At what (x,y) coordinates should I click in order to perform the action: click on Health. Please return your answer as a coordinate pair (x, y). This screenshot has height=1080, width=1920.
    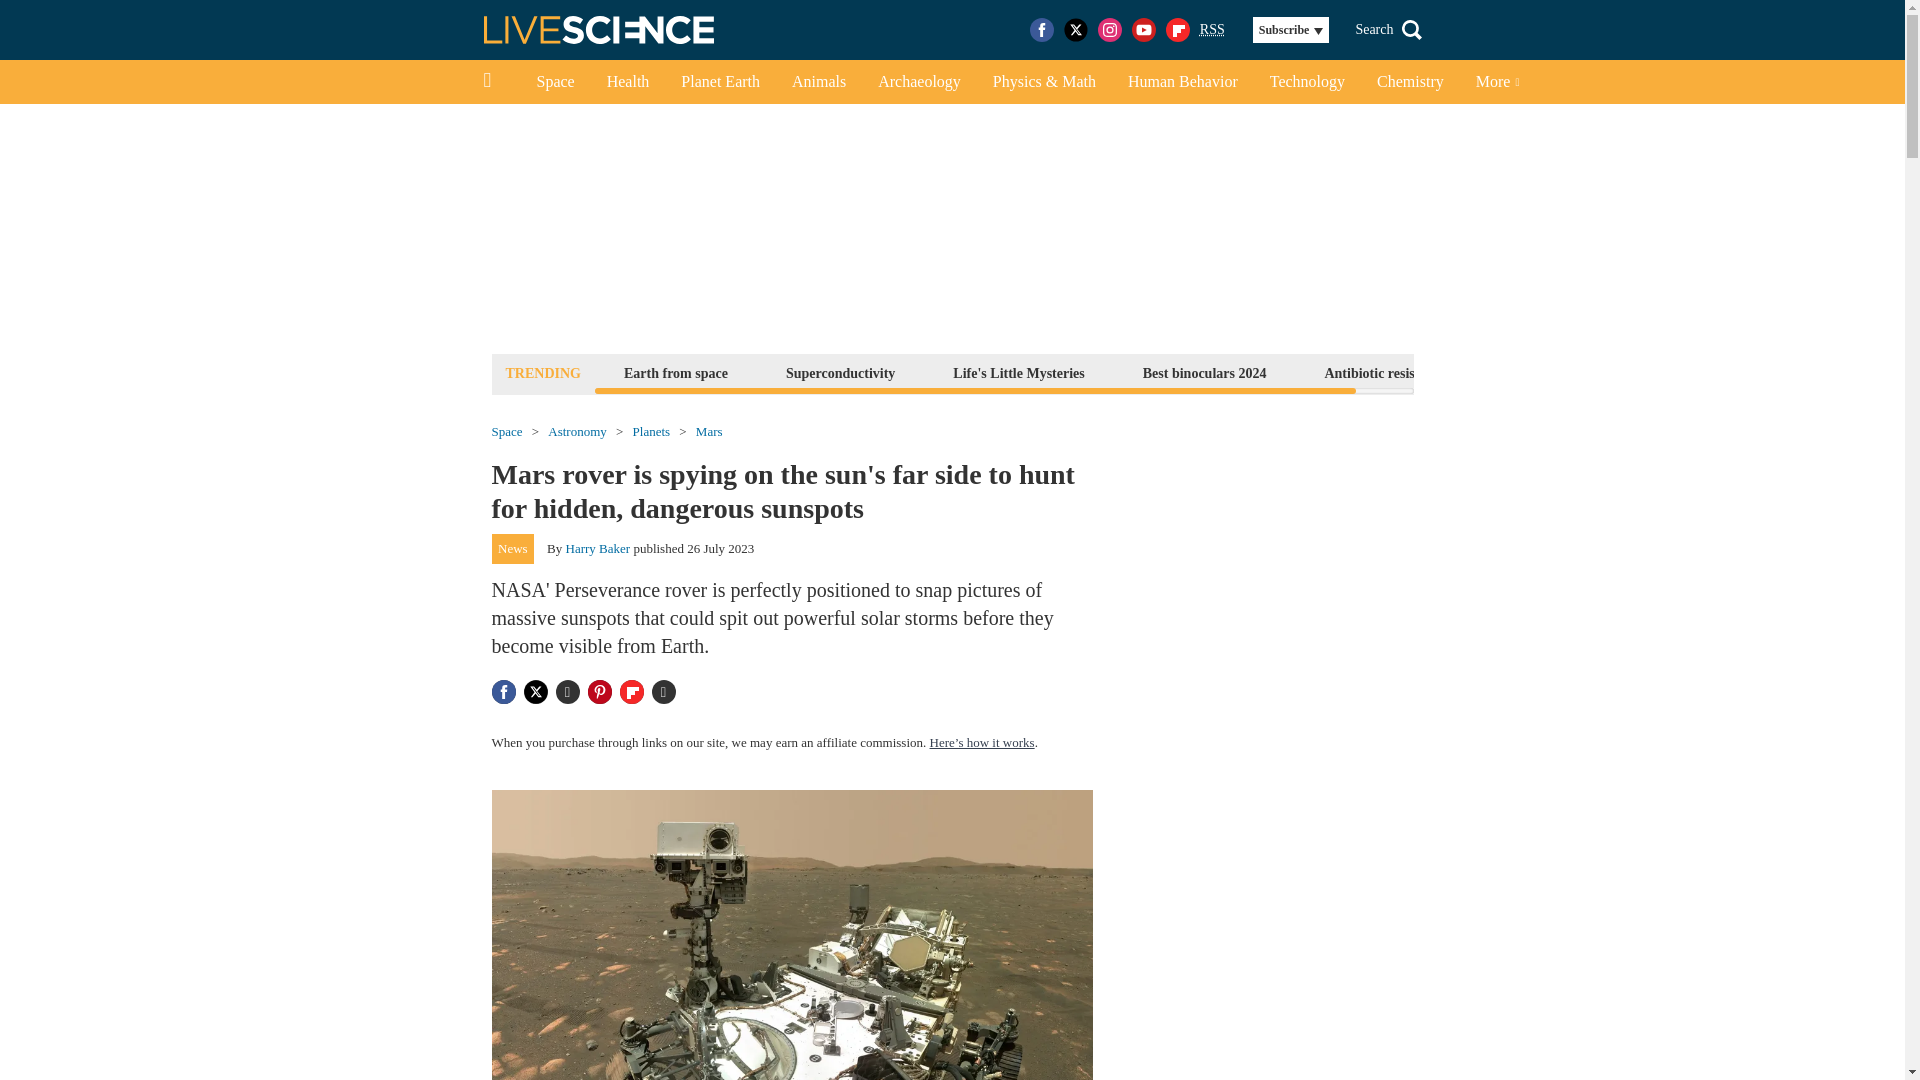
    Looking at the image, I should click on (628, 82).